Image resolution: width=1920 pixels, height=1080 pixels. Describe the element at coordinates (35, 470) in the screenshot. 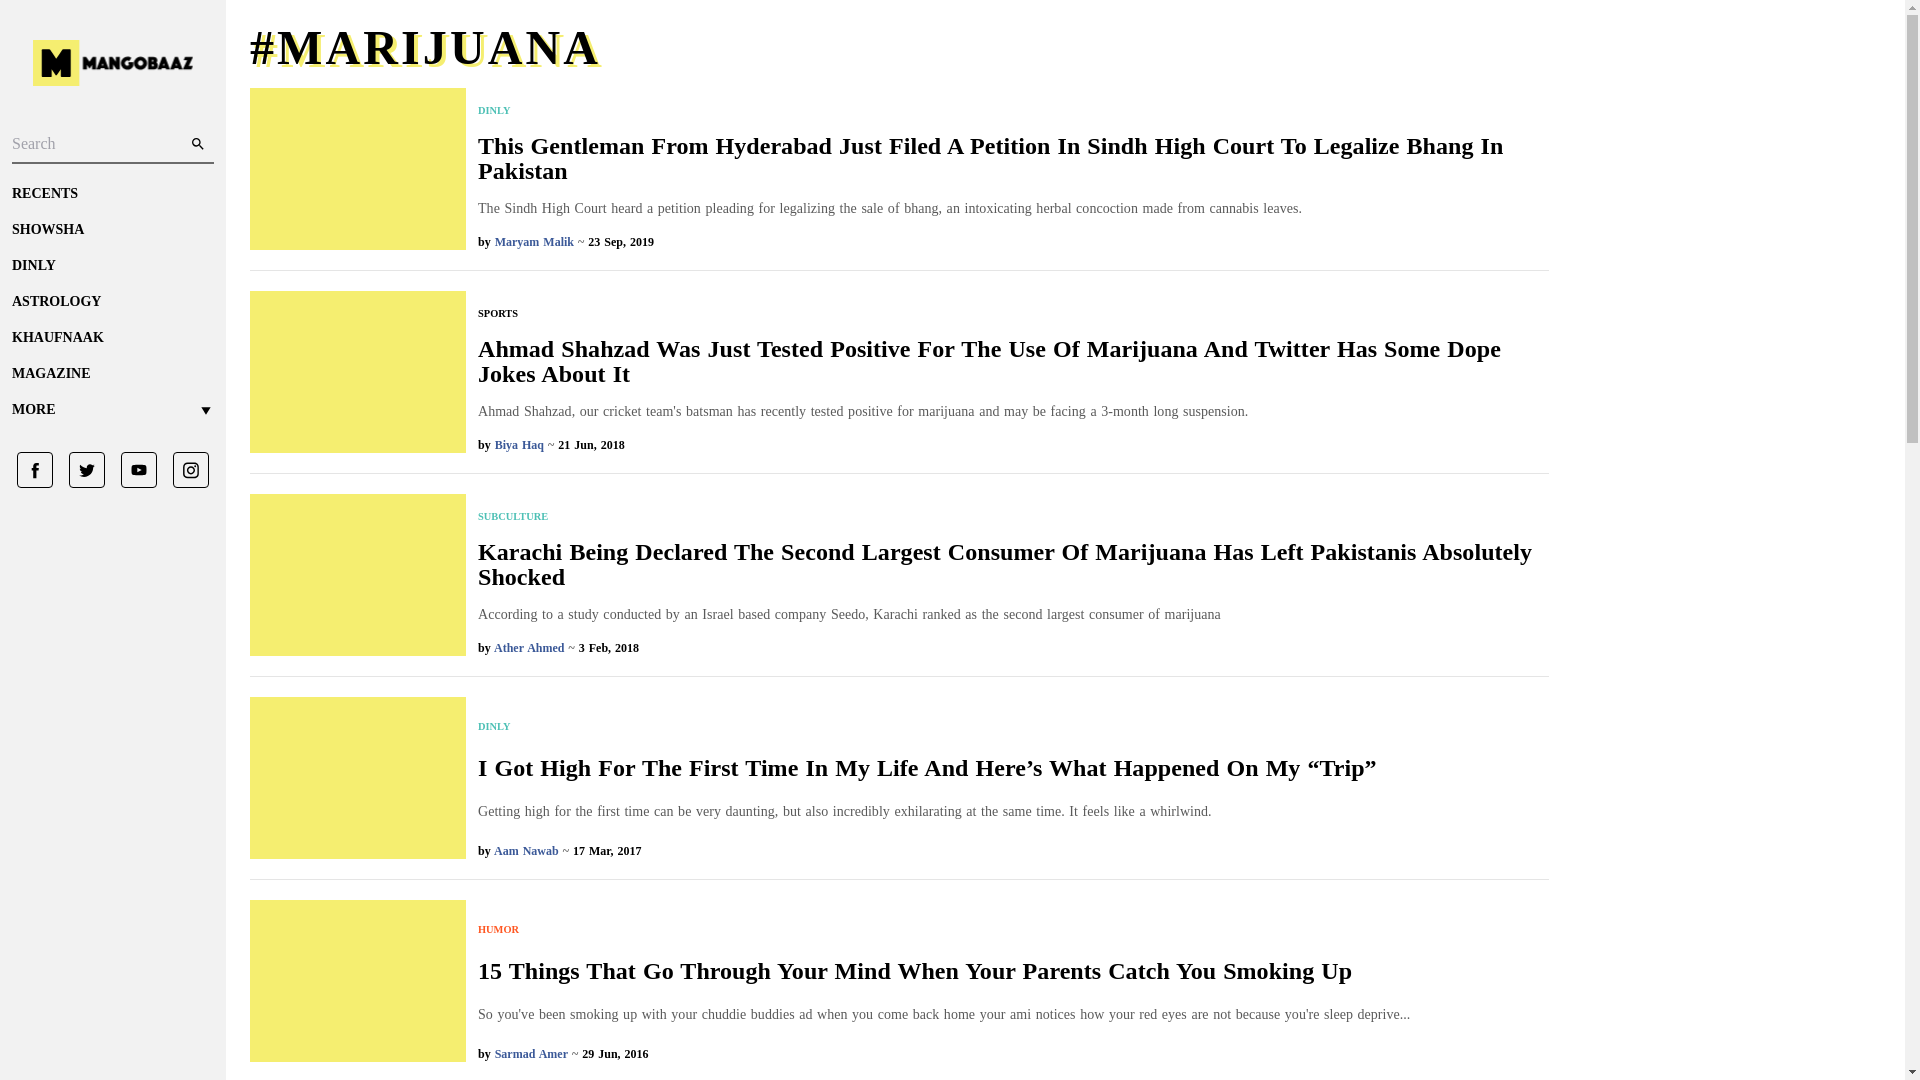

I see `Link to Facebook` at that location.